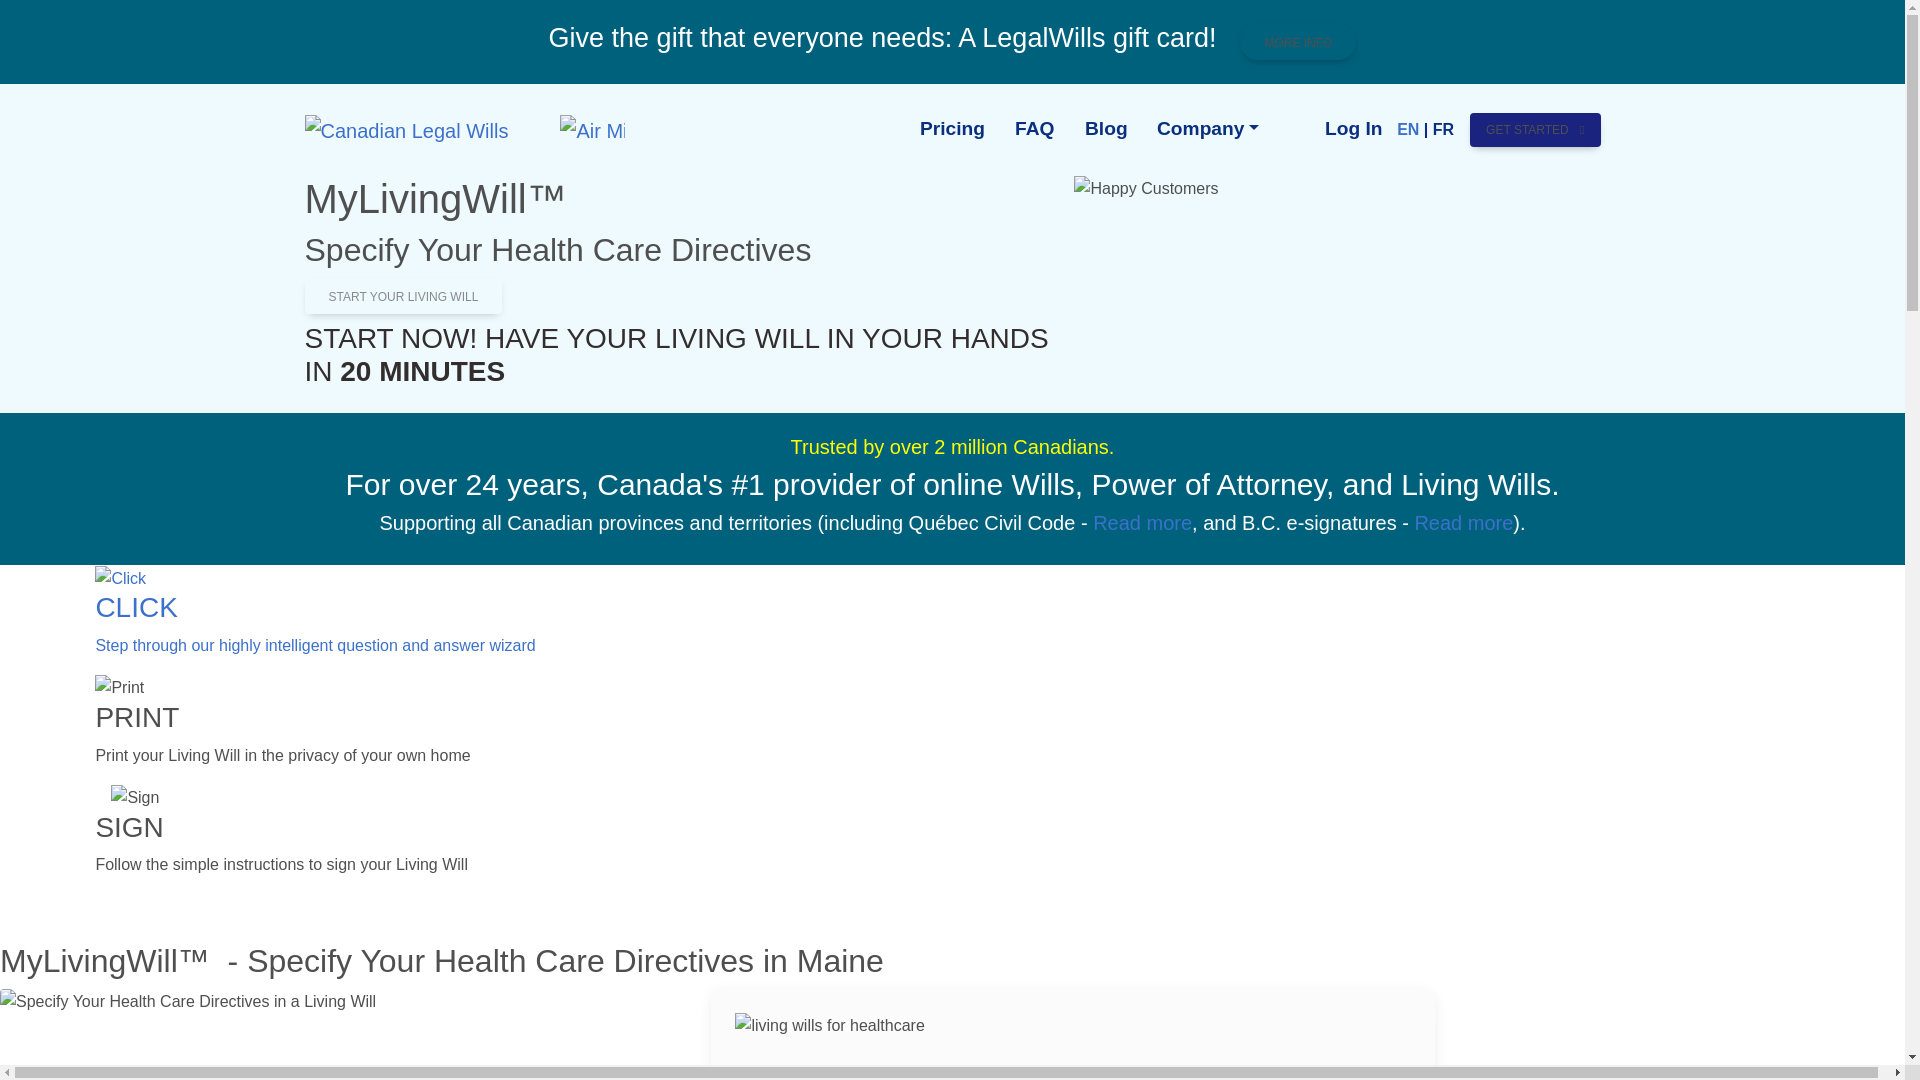 This screenshot has height=1080, width=1920. Describe the element at coordinates (406, 130) in the screenshot. I see `LegalWills.ca Home Page` at that location.